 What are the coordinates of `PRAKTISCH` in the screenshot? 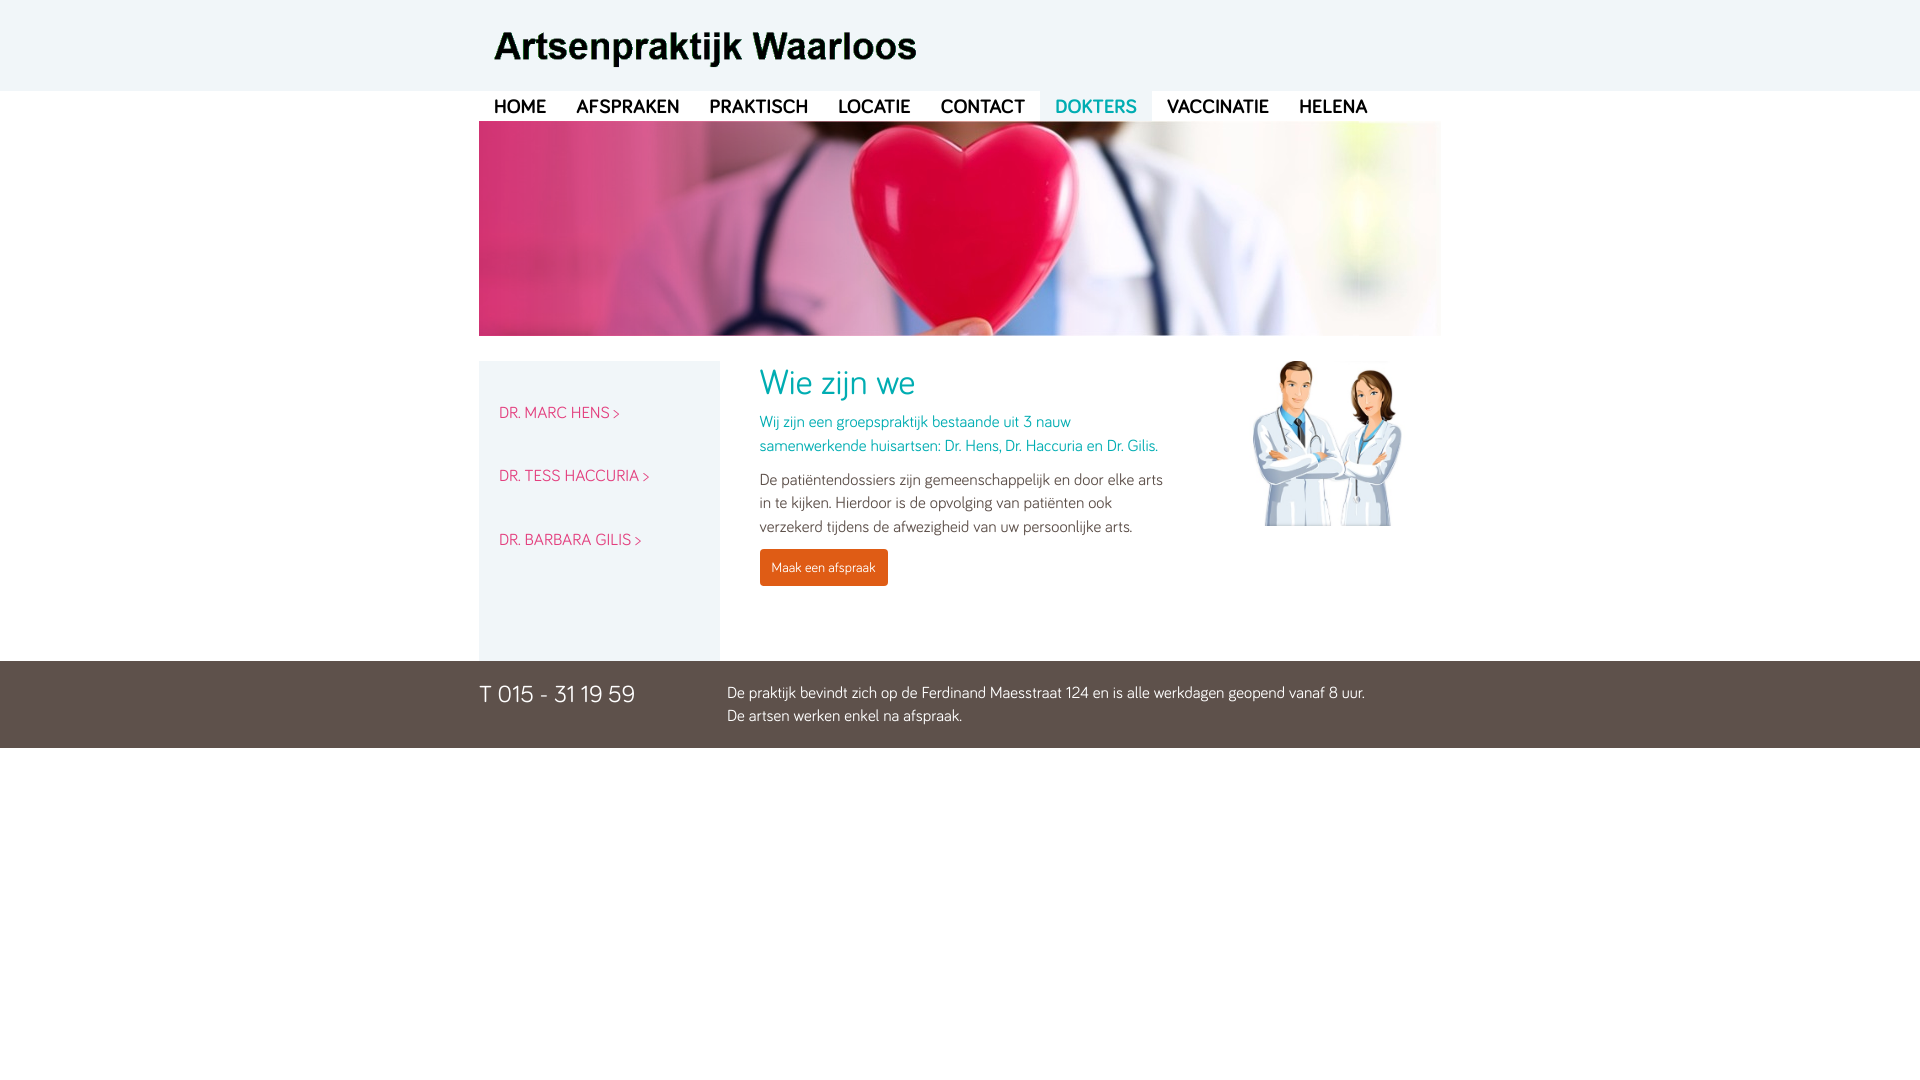 It's located at (758, 106).